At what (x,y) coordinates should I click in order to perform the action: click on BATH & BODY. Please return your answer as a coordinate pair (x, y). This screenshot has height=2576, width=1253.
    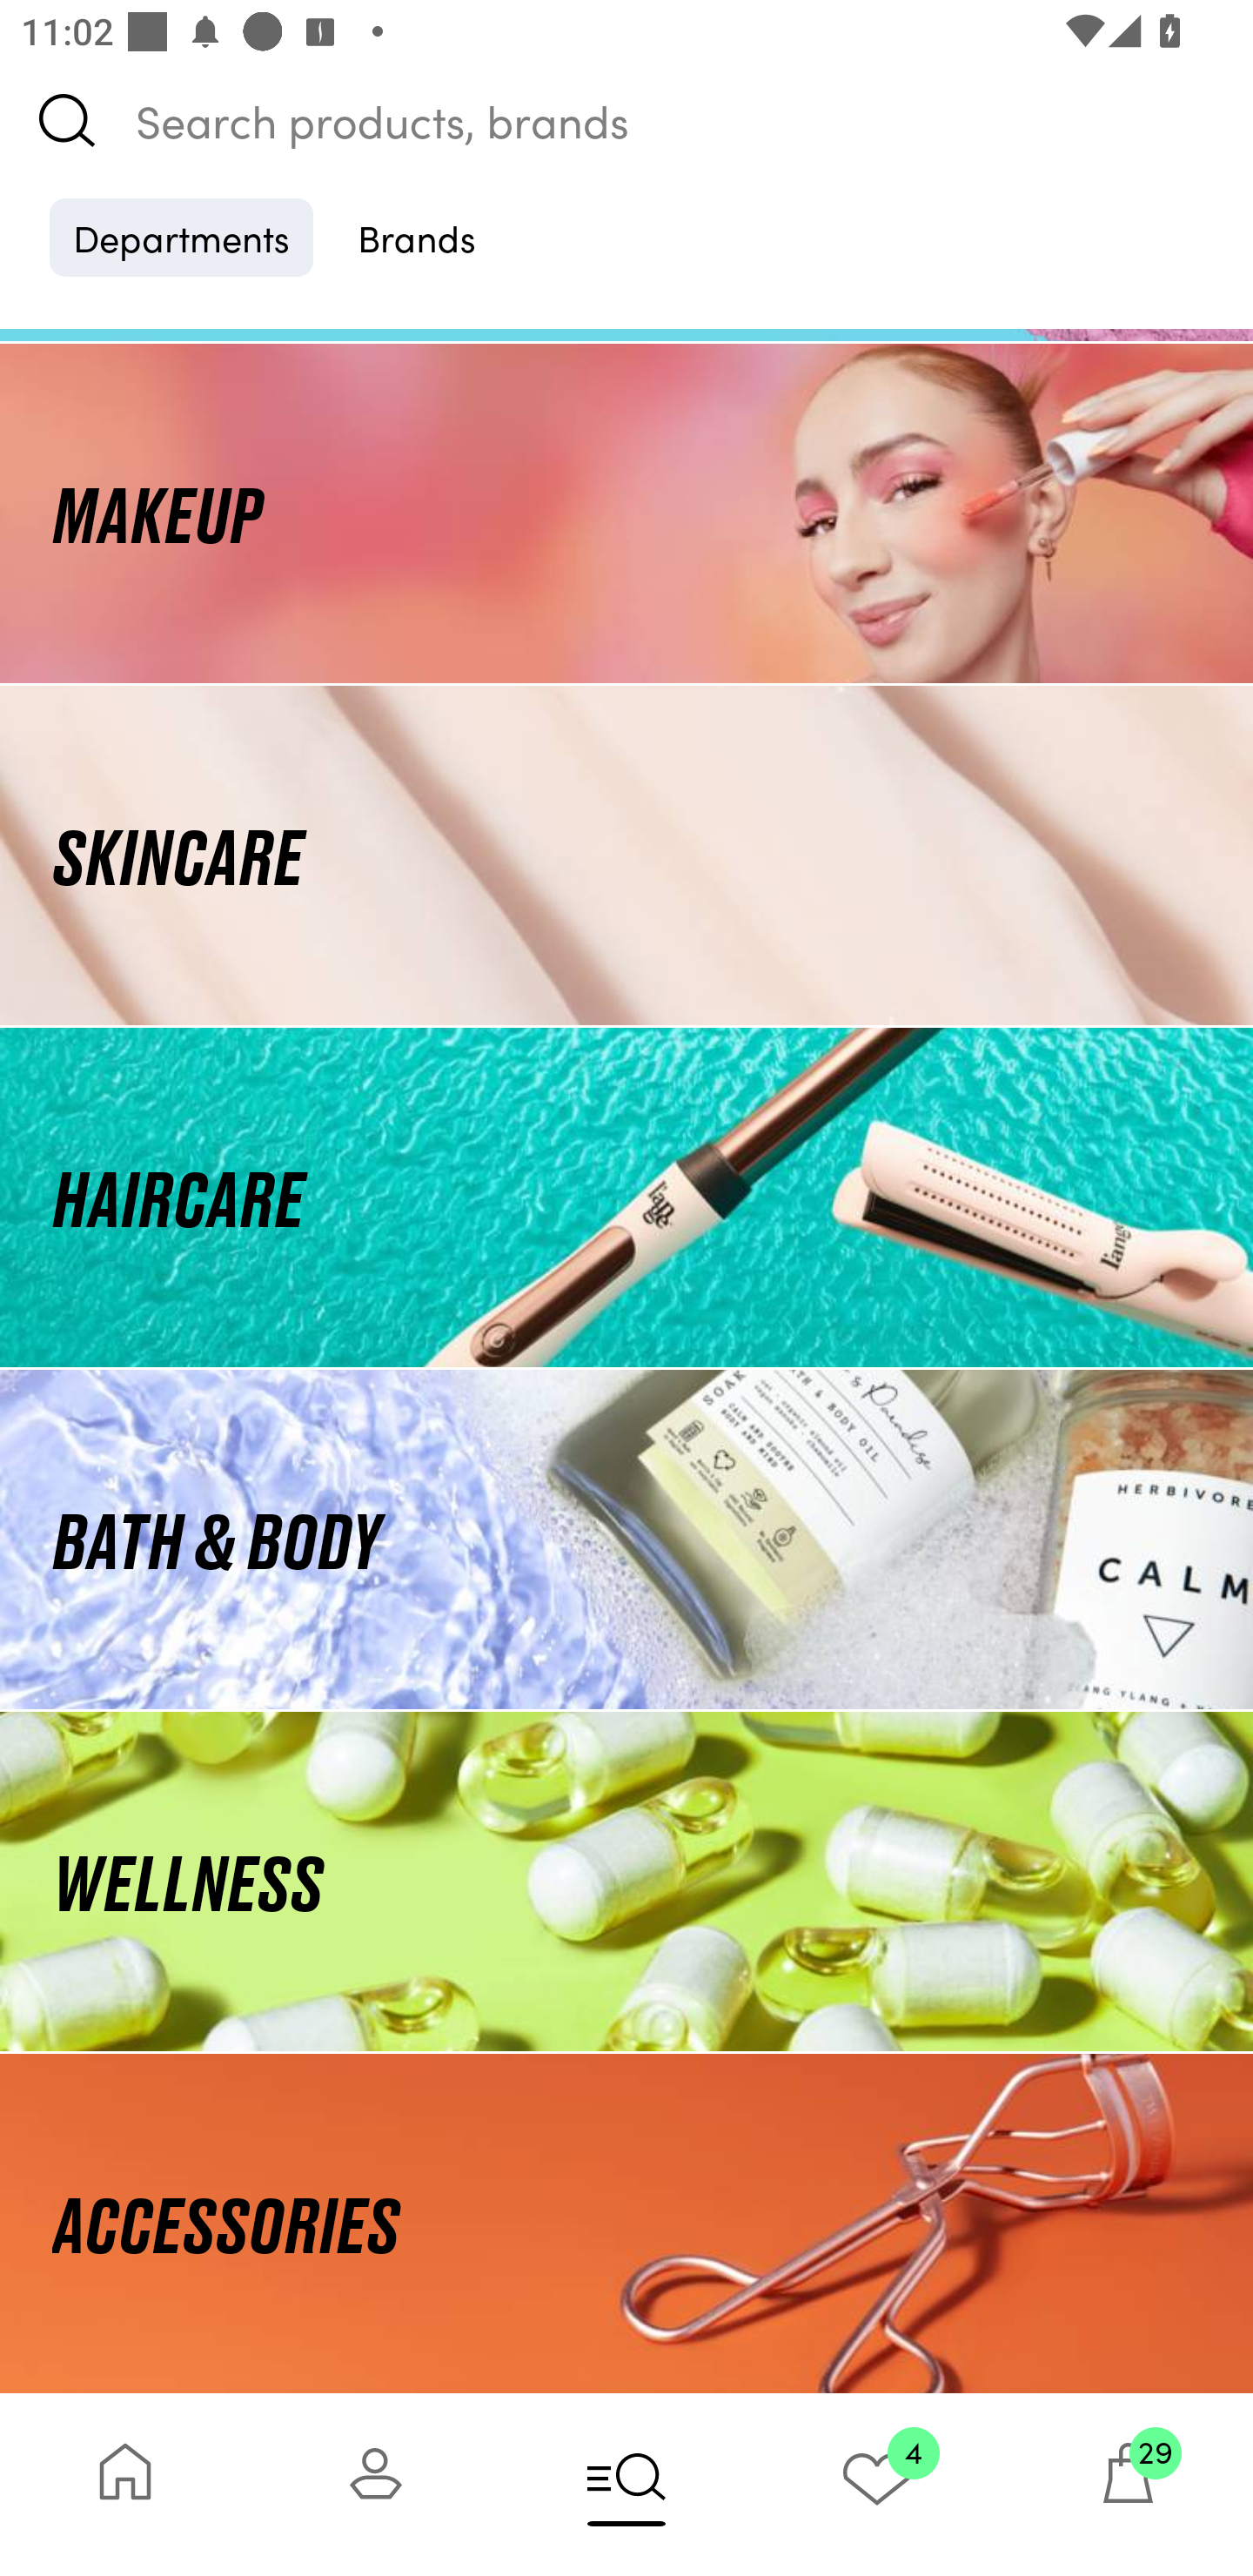
    Looking at the image, I should click on (626, 1540).